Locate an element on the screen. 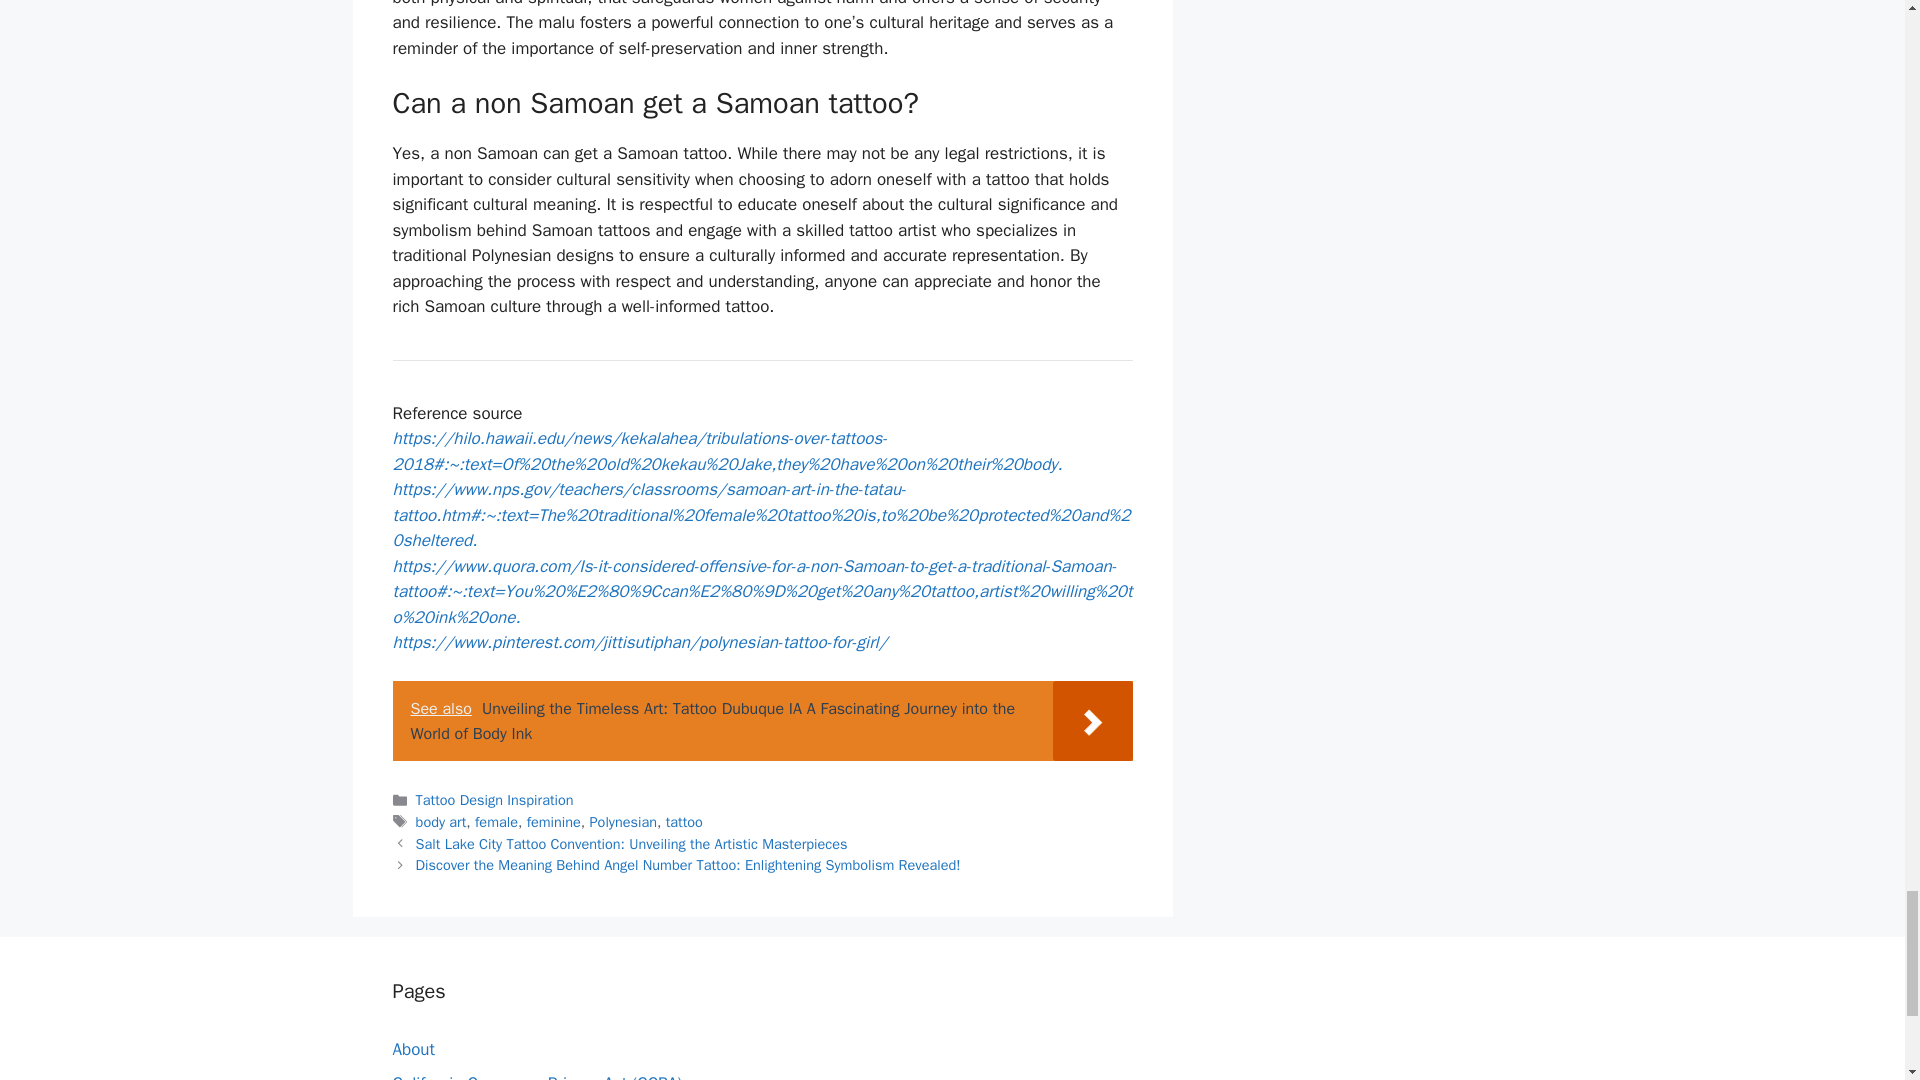 This screenshot has width=1920, height=1080. female is located at coordinates (496, 822).